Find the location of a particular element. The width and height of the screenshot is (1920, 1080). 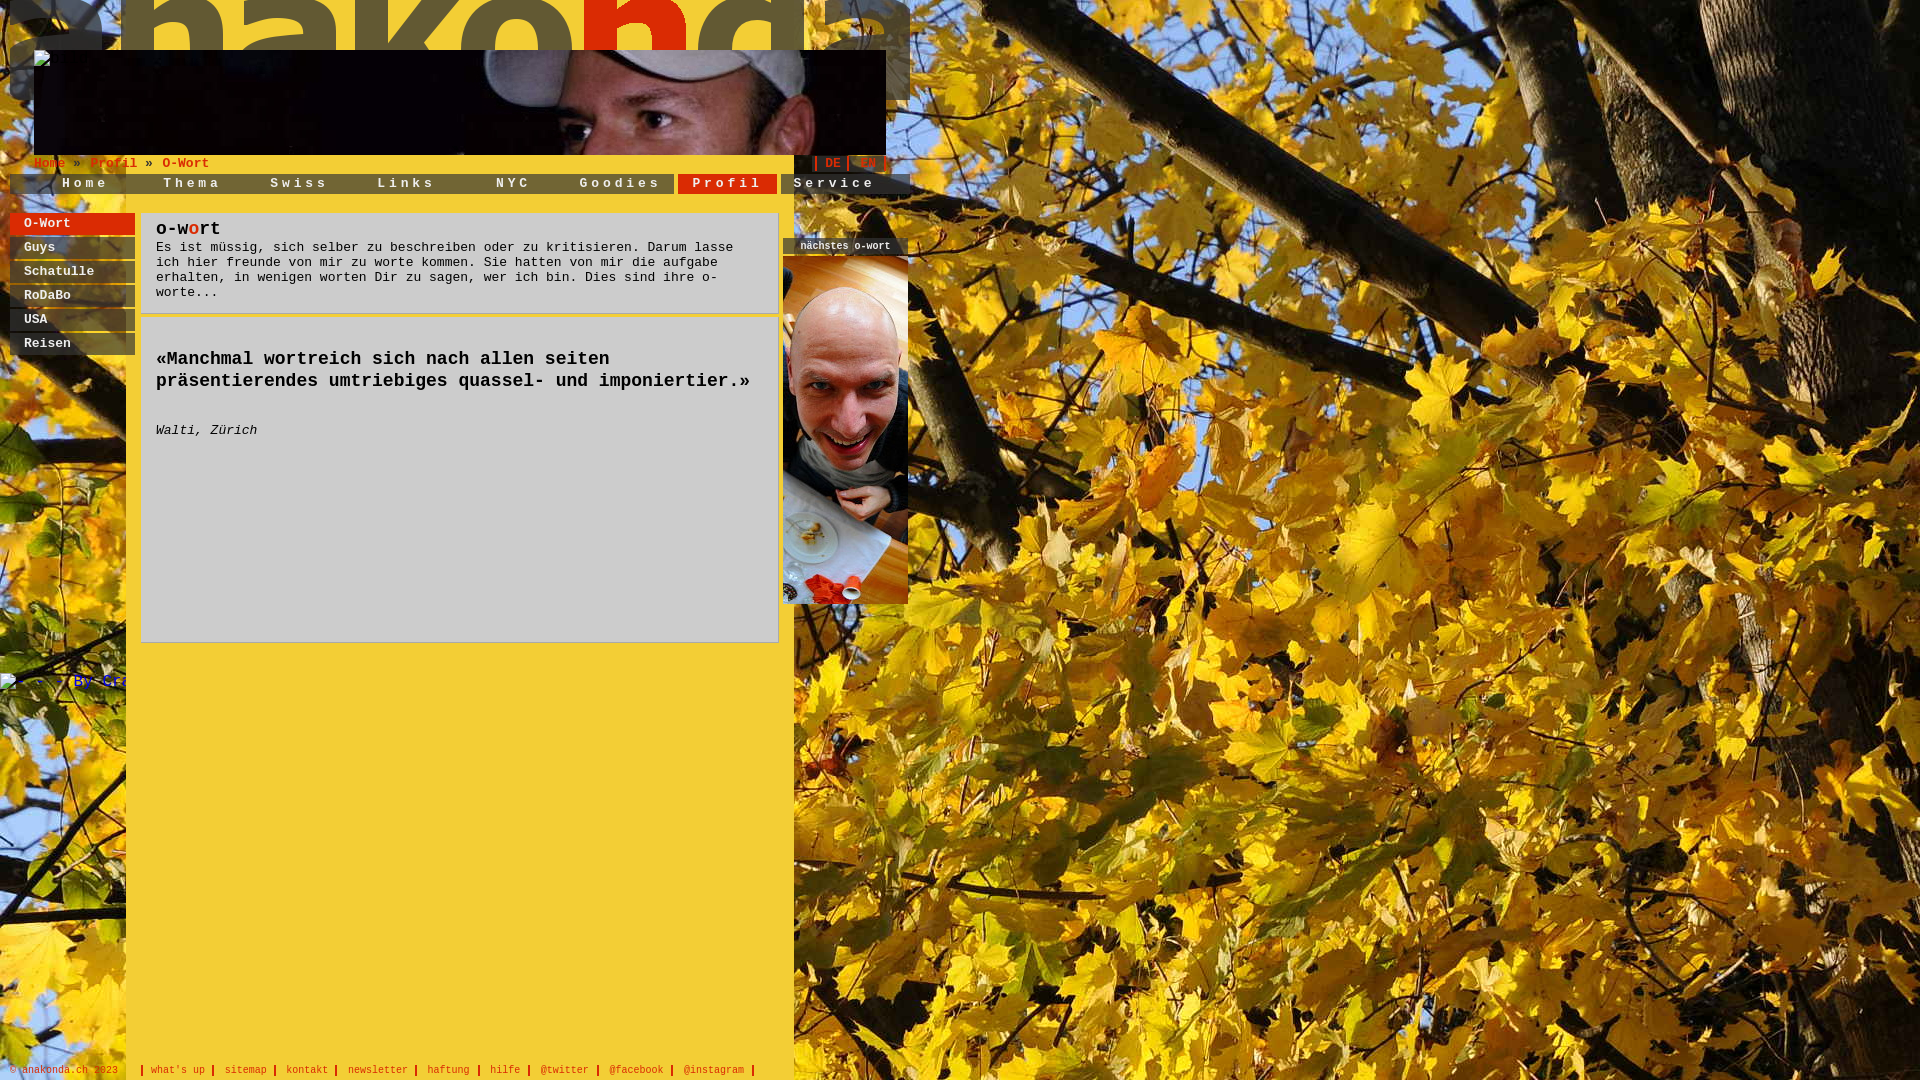

haftung is located at coordinates (452, 1070).